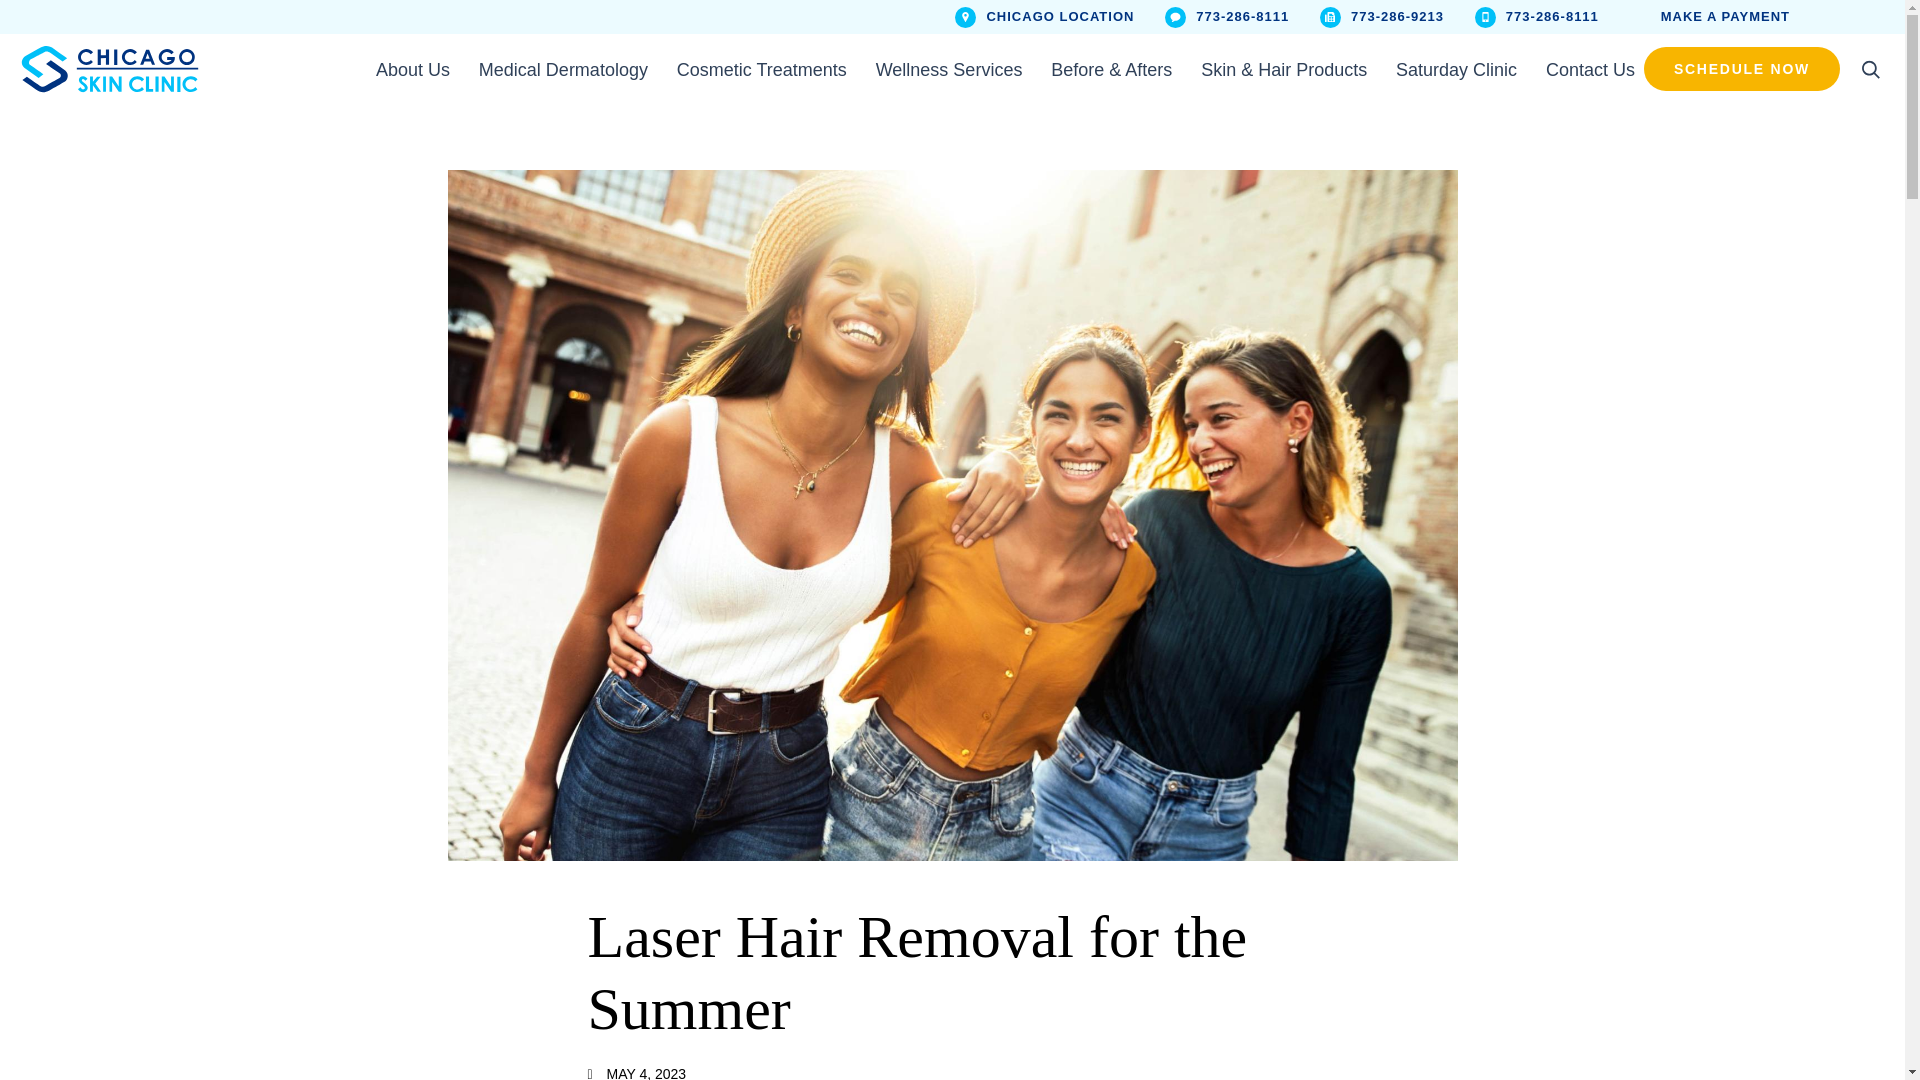  What do you see at coordinates (412, 69) in the screenshot?
I see `About Us` at bounding box center [412, 69].